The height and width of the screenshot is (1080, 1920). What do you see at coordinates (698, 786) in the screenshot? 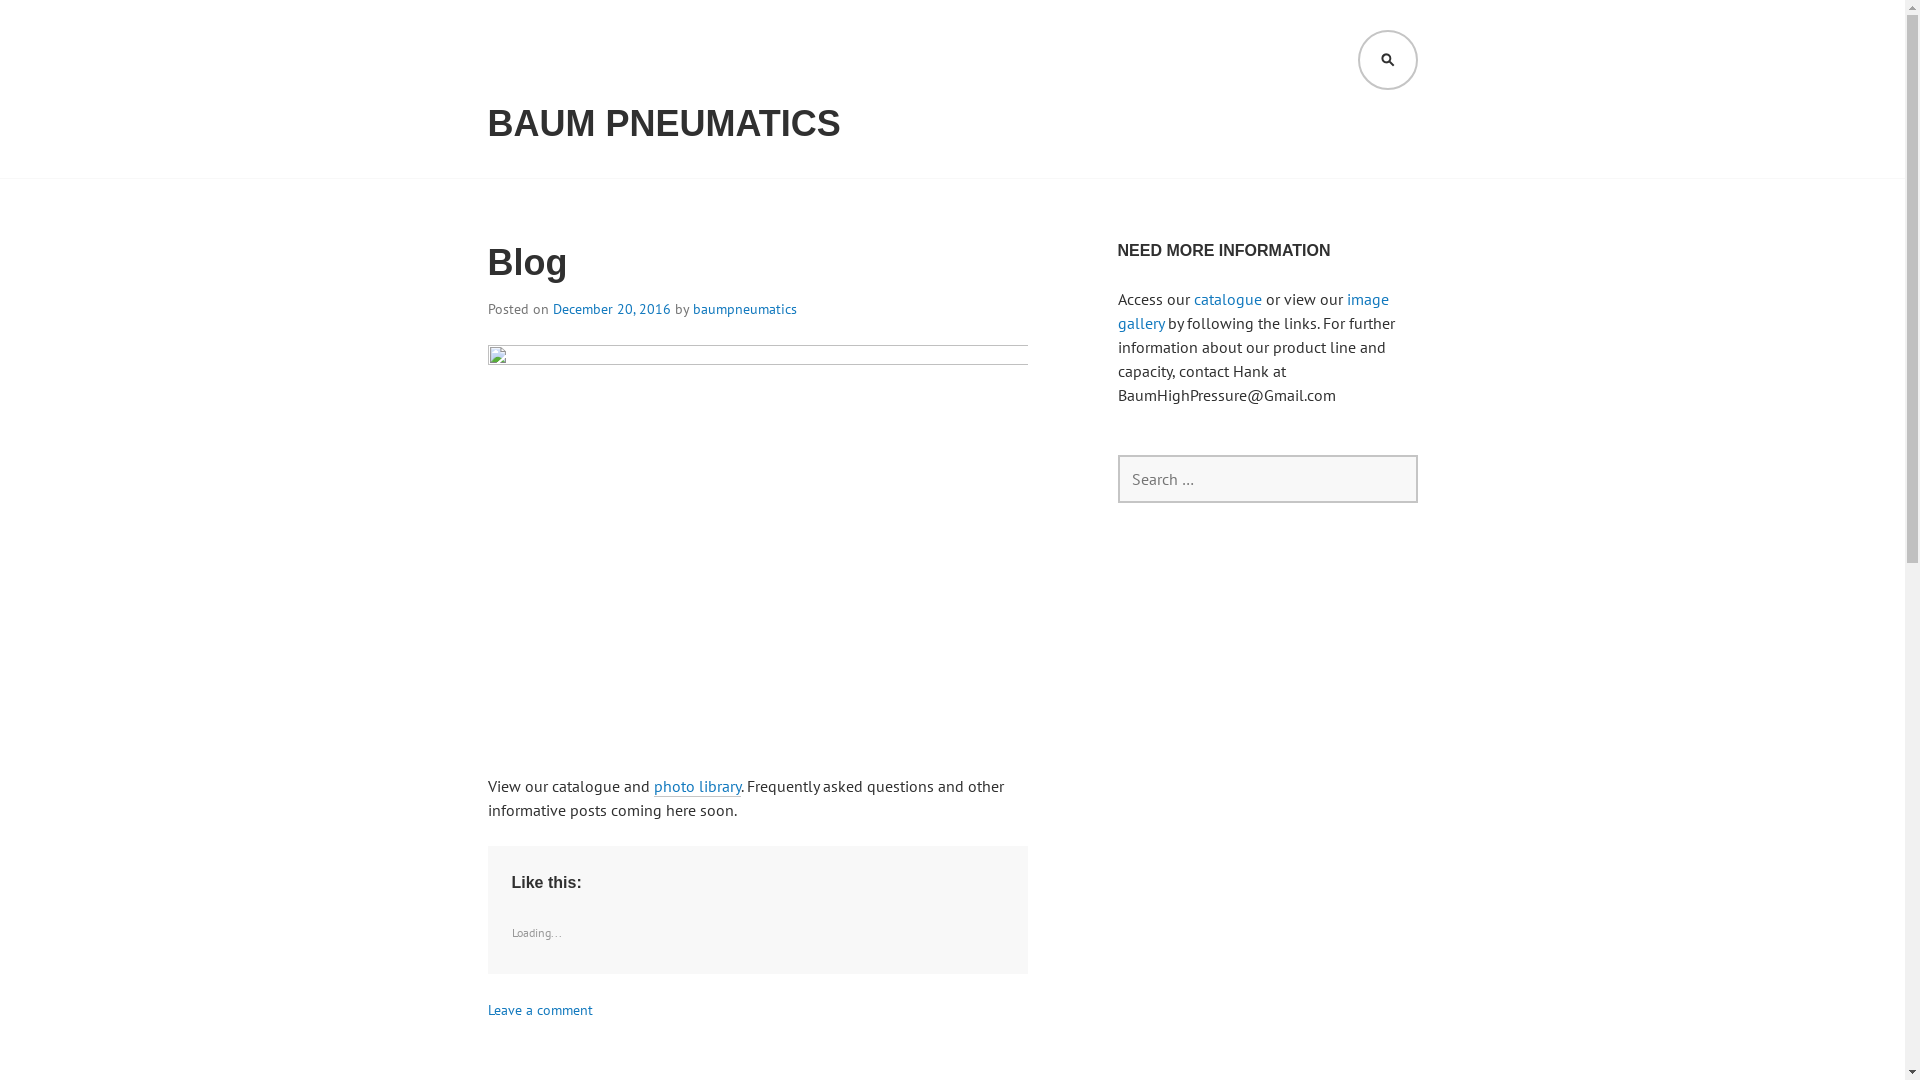
I see `photo library` at bounding box center [698, 786].